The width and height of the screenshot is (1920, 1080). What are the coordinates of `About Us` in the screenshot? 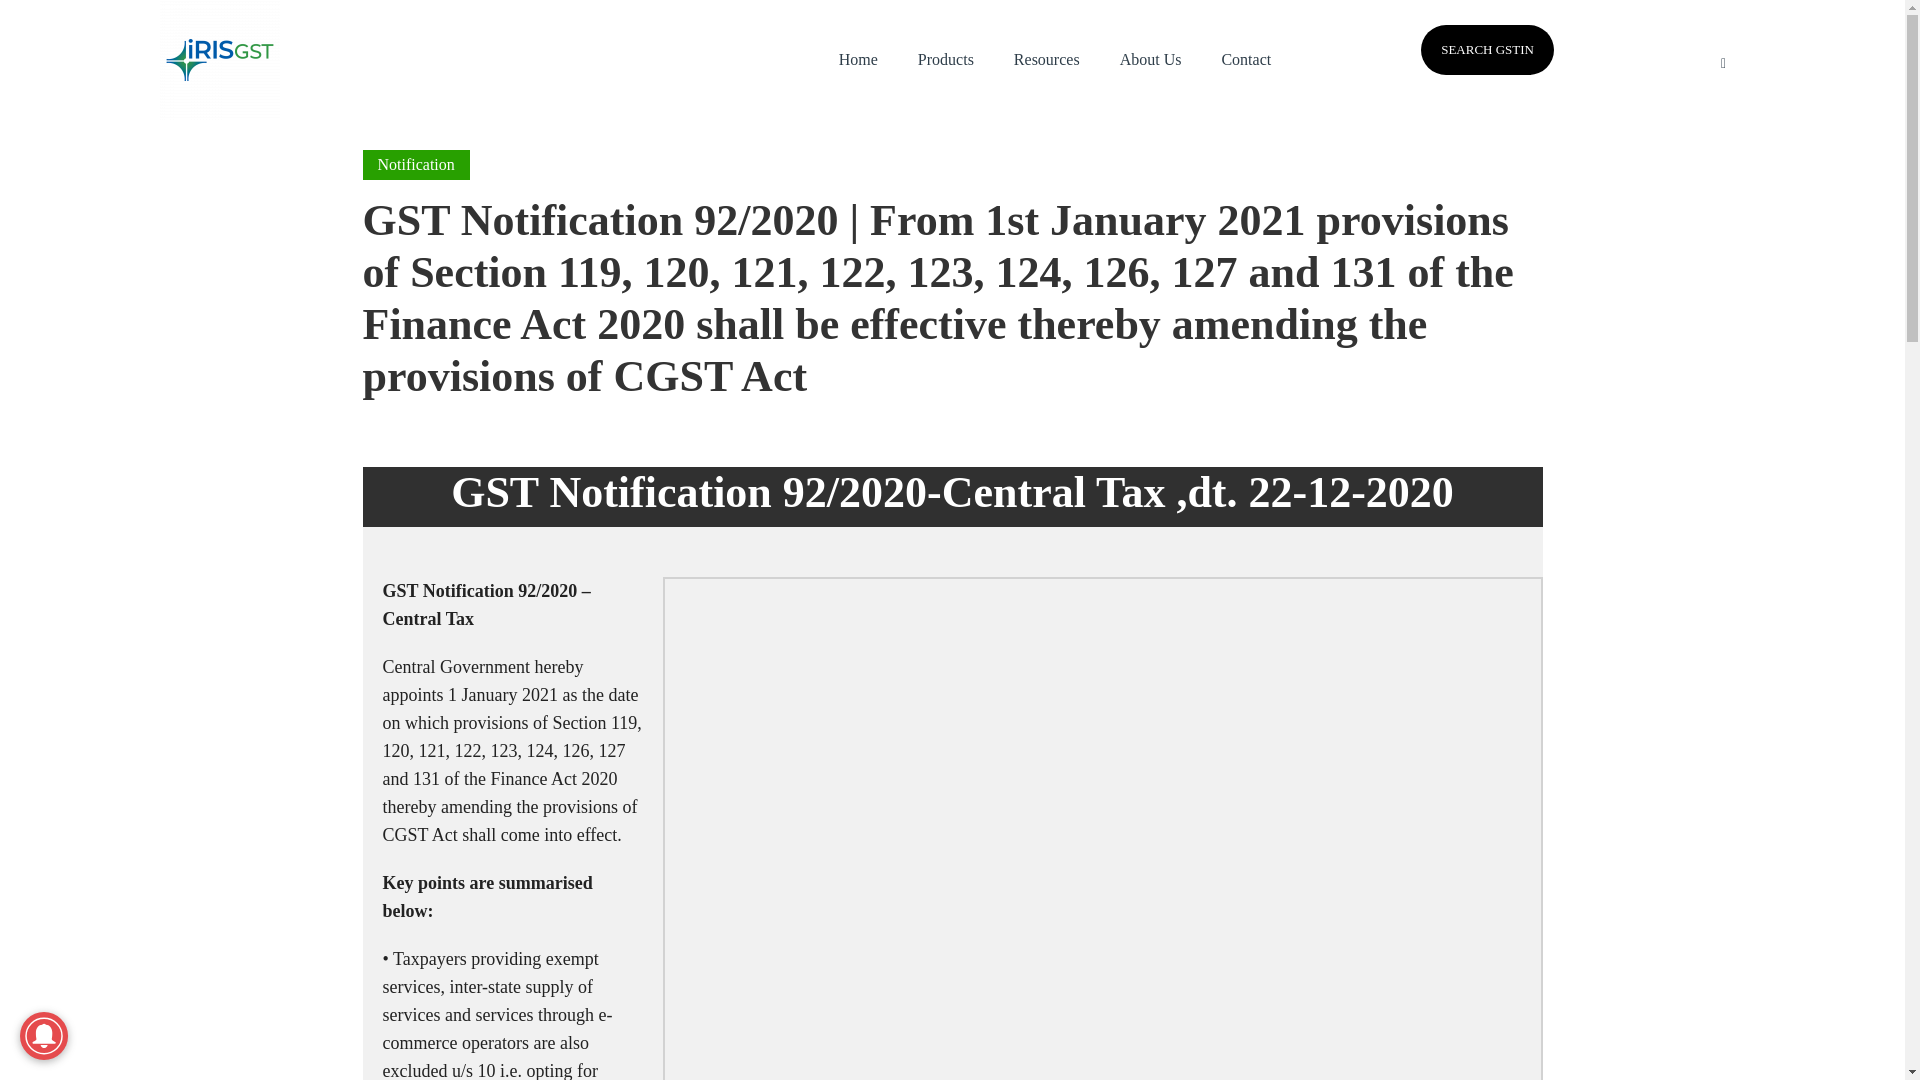 It's located at (1150, 60).